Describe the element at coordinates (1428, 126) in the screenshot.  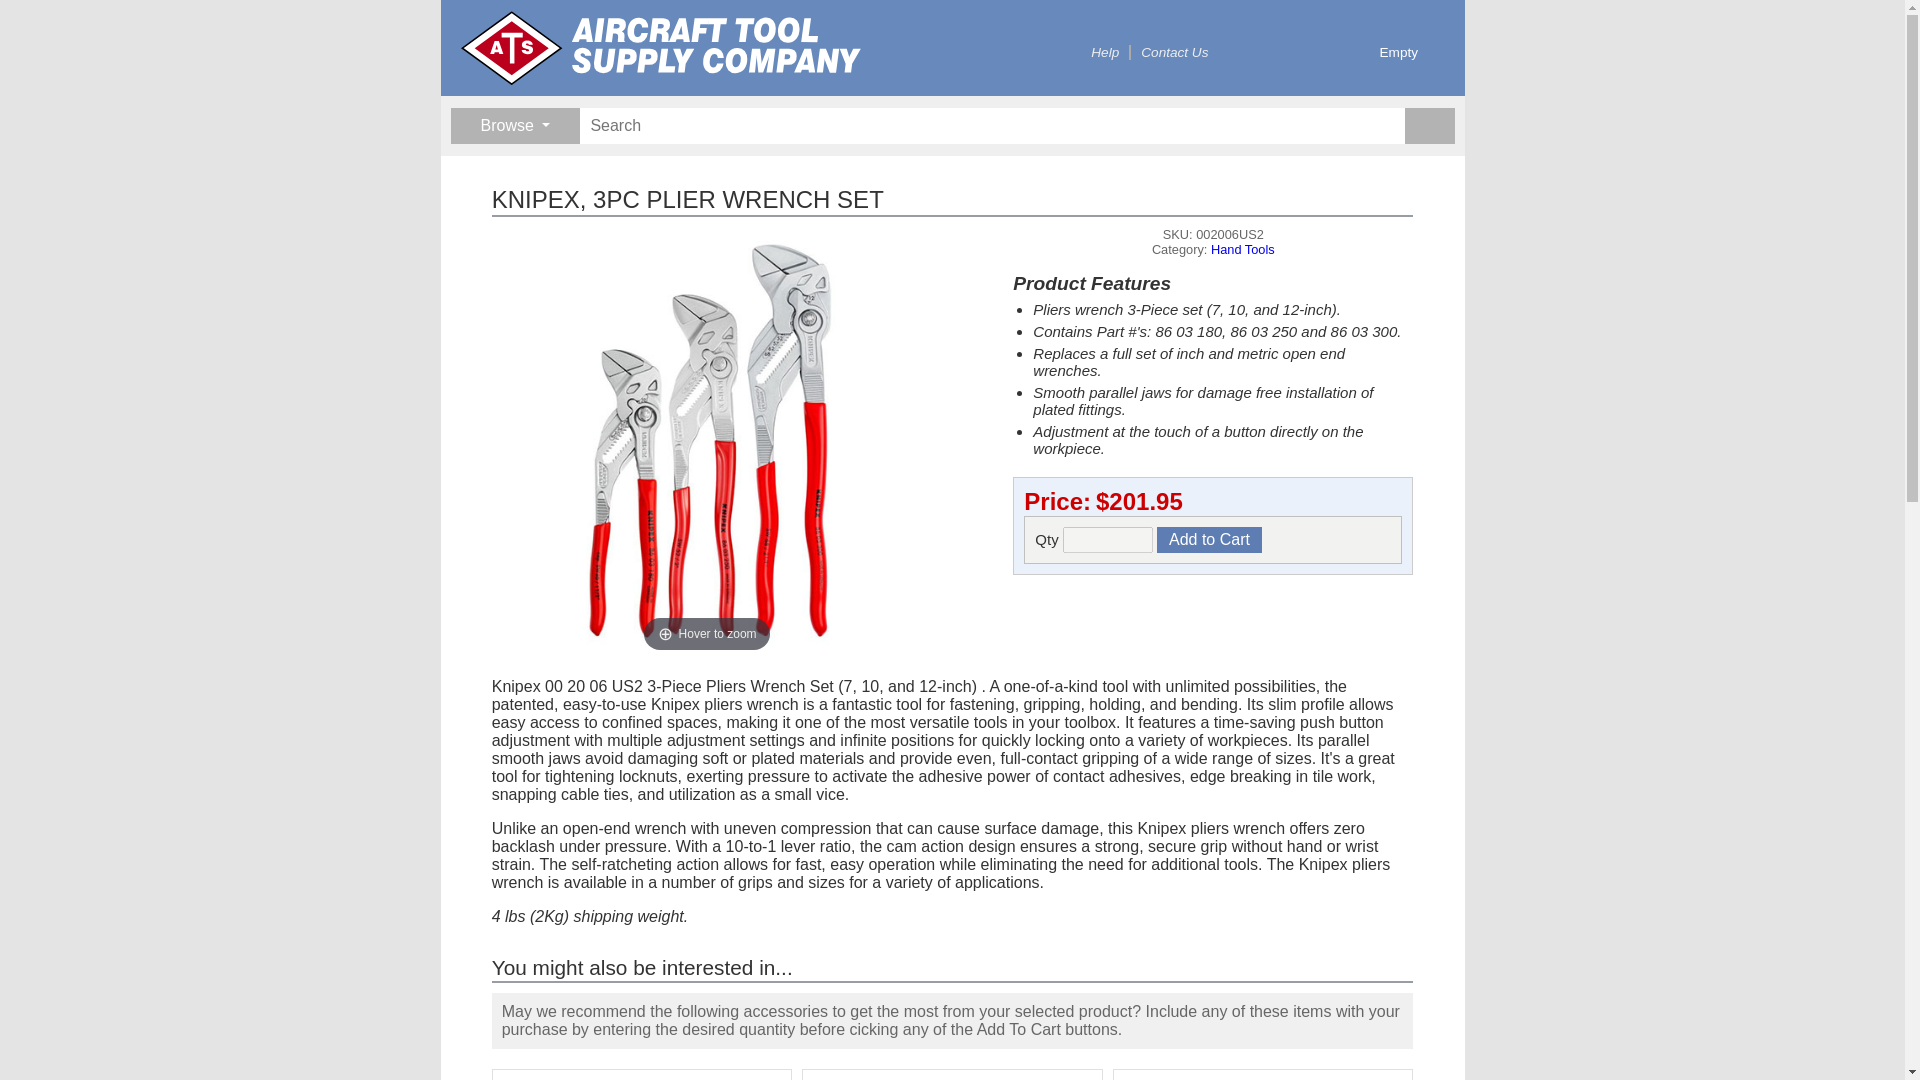
I see `search button` at that location.